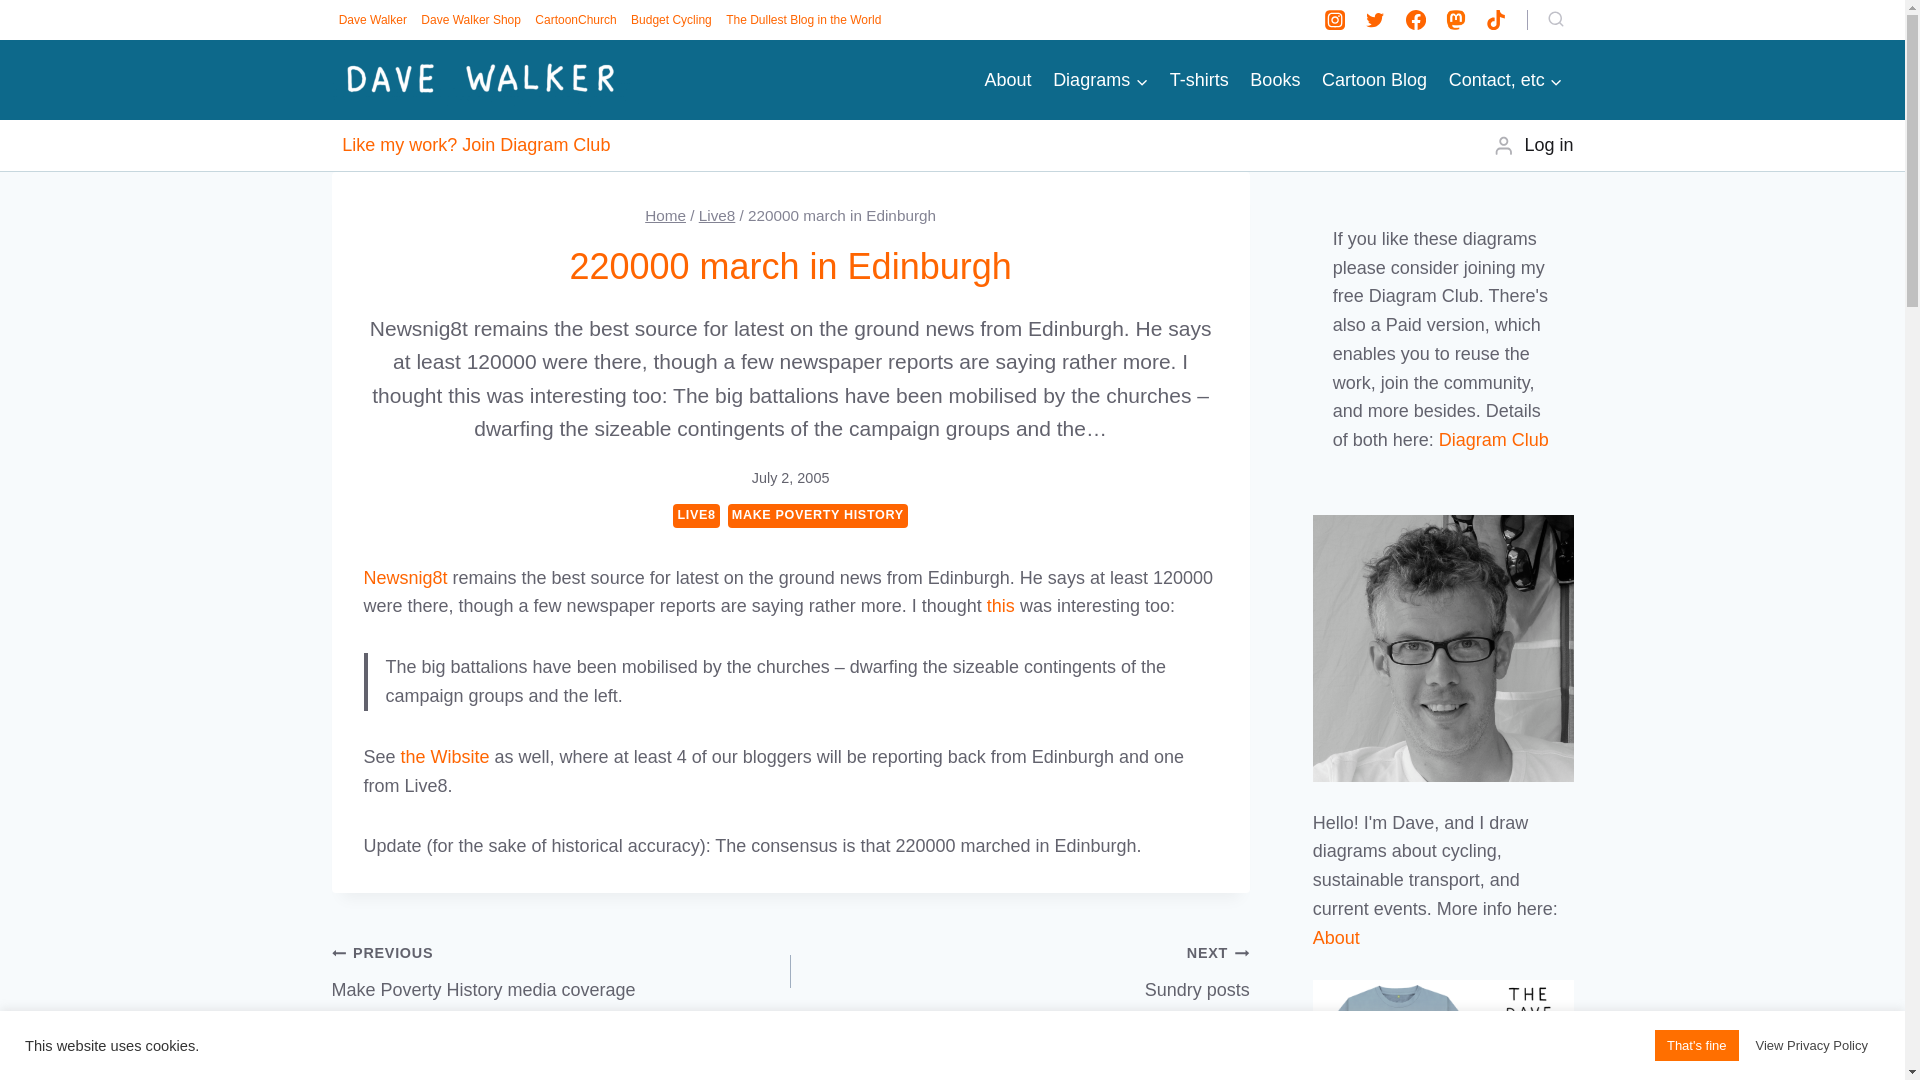 This screenshot has height=1080, width=1920. Describe the element at coordinates (1374, 80) in the screenshot. I see `Cartoon Blog` at that location.